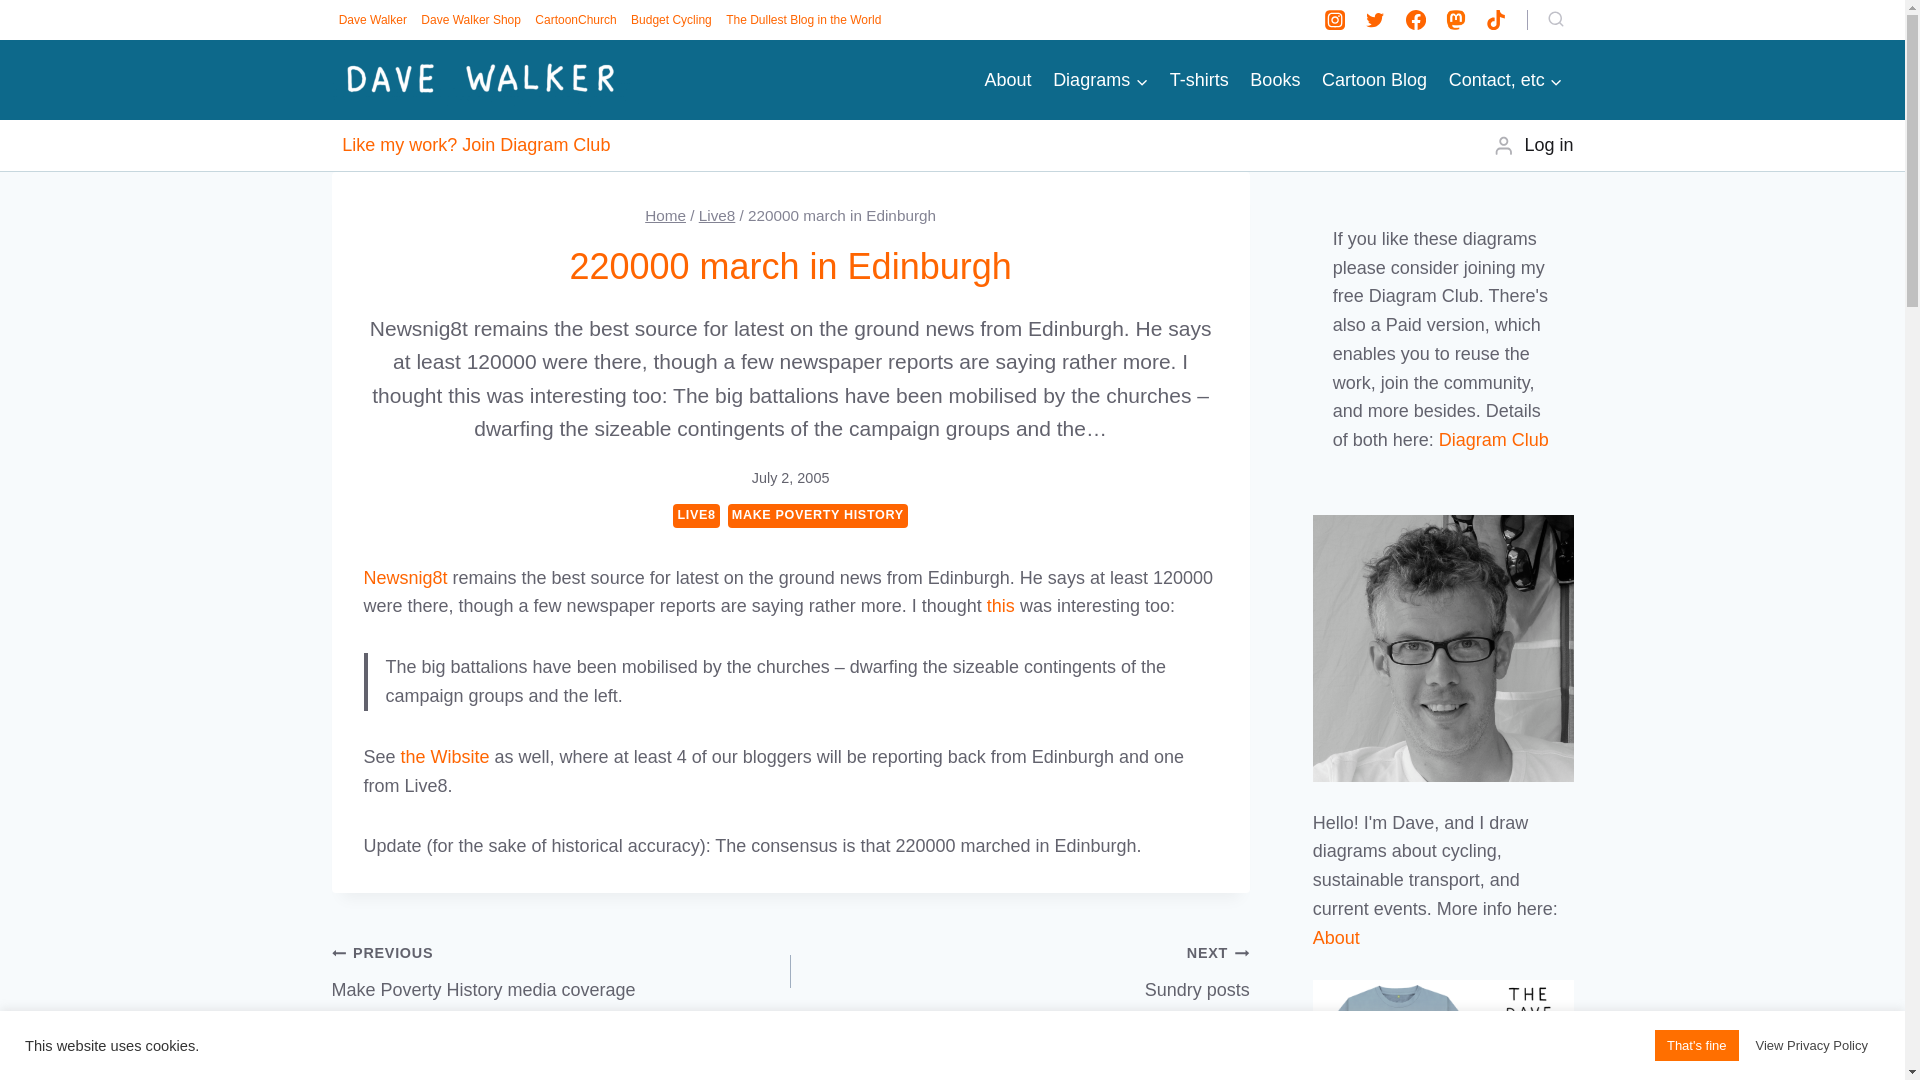 This screenshot has height=1080, width=1920. Describe the element at coordinates (1374, 80) in the screenshot. I see `Cartoon Blog` at that location.